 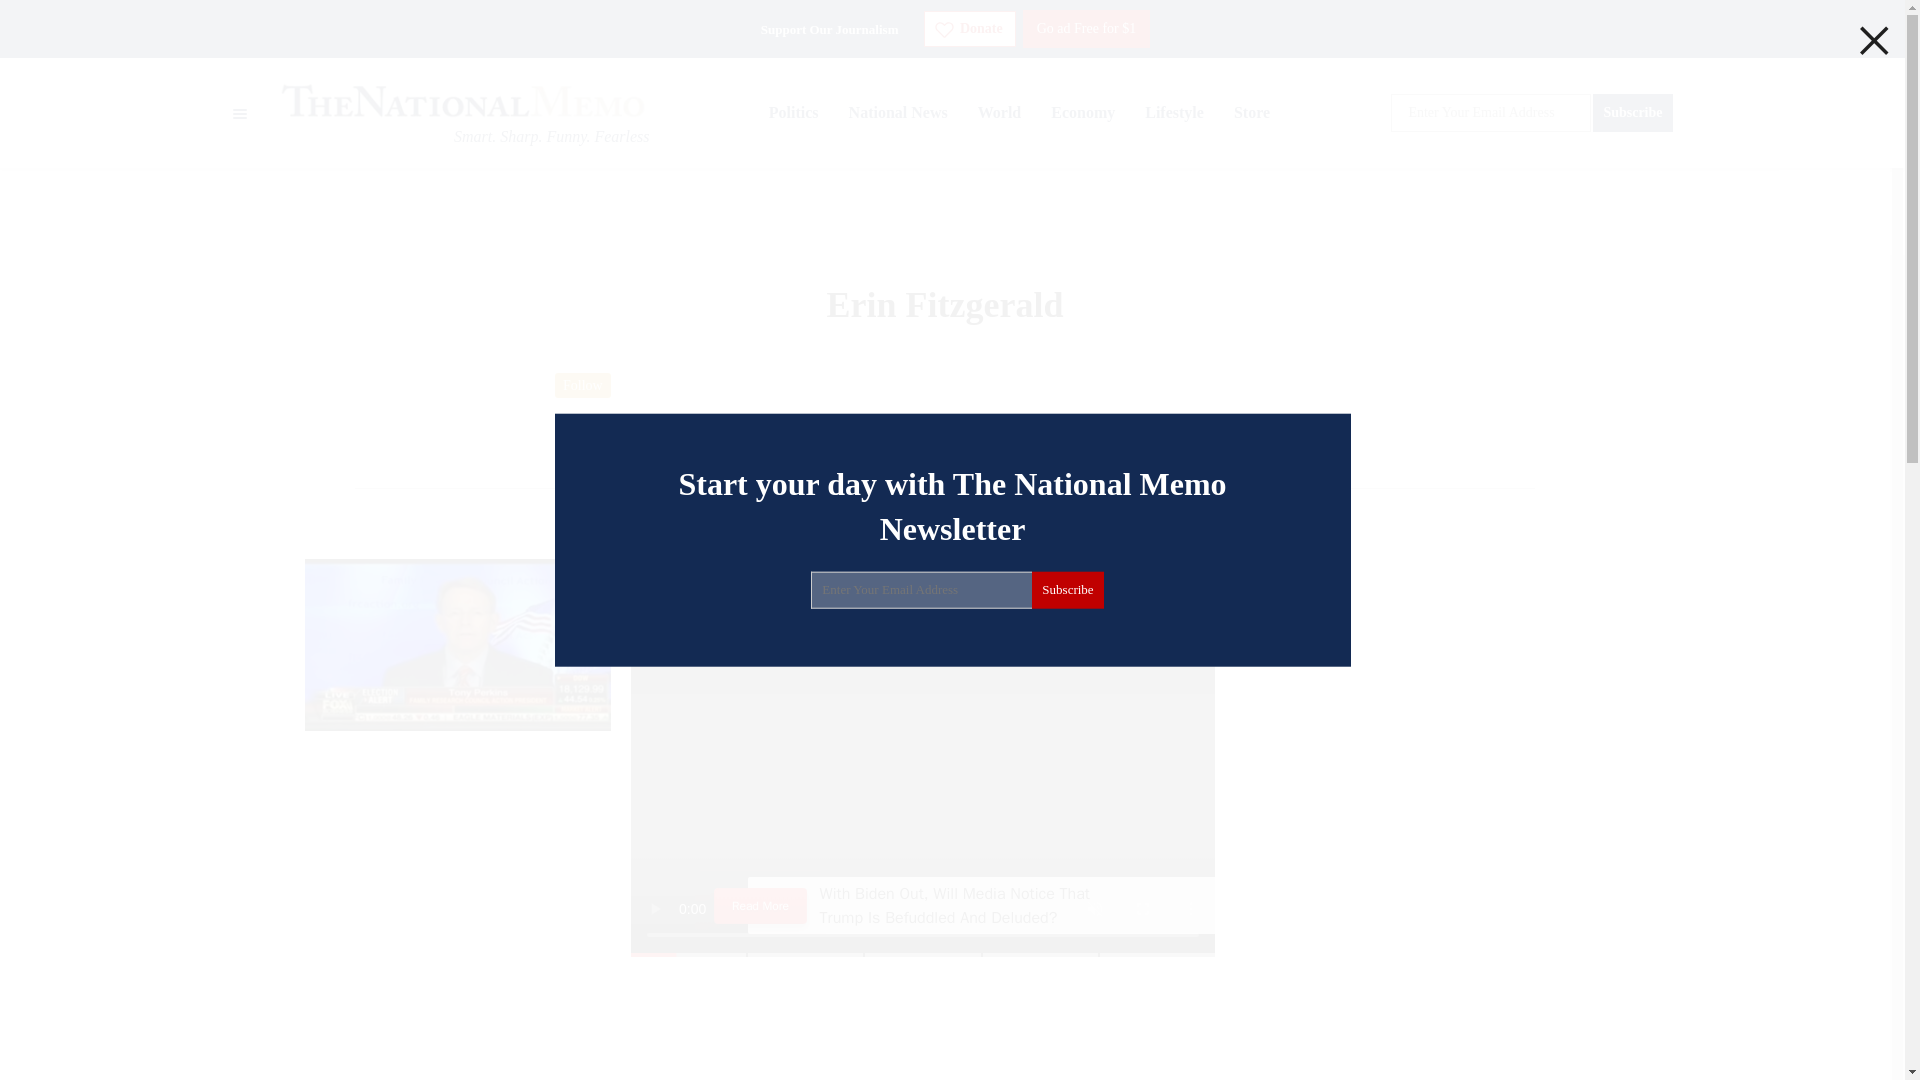 What do you see at coordinates (1632, 112) in the screenshot?
I see `Subscribe` at bounding box center [1632, 112].